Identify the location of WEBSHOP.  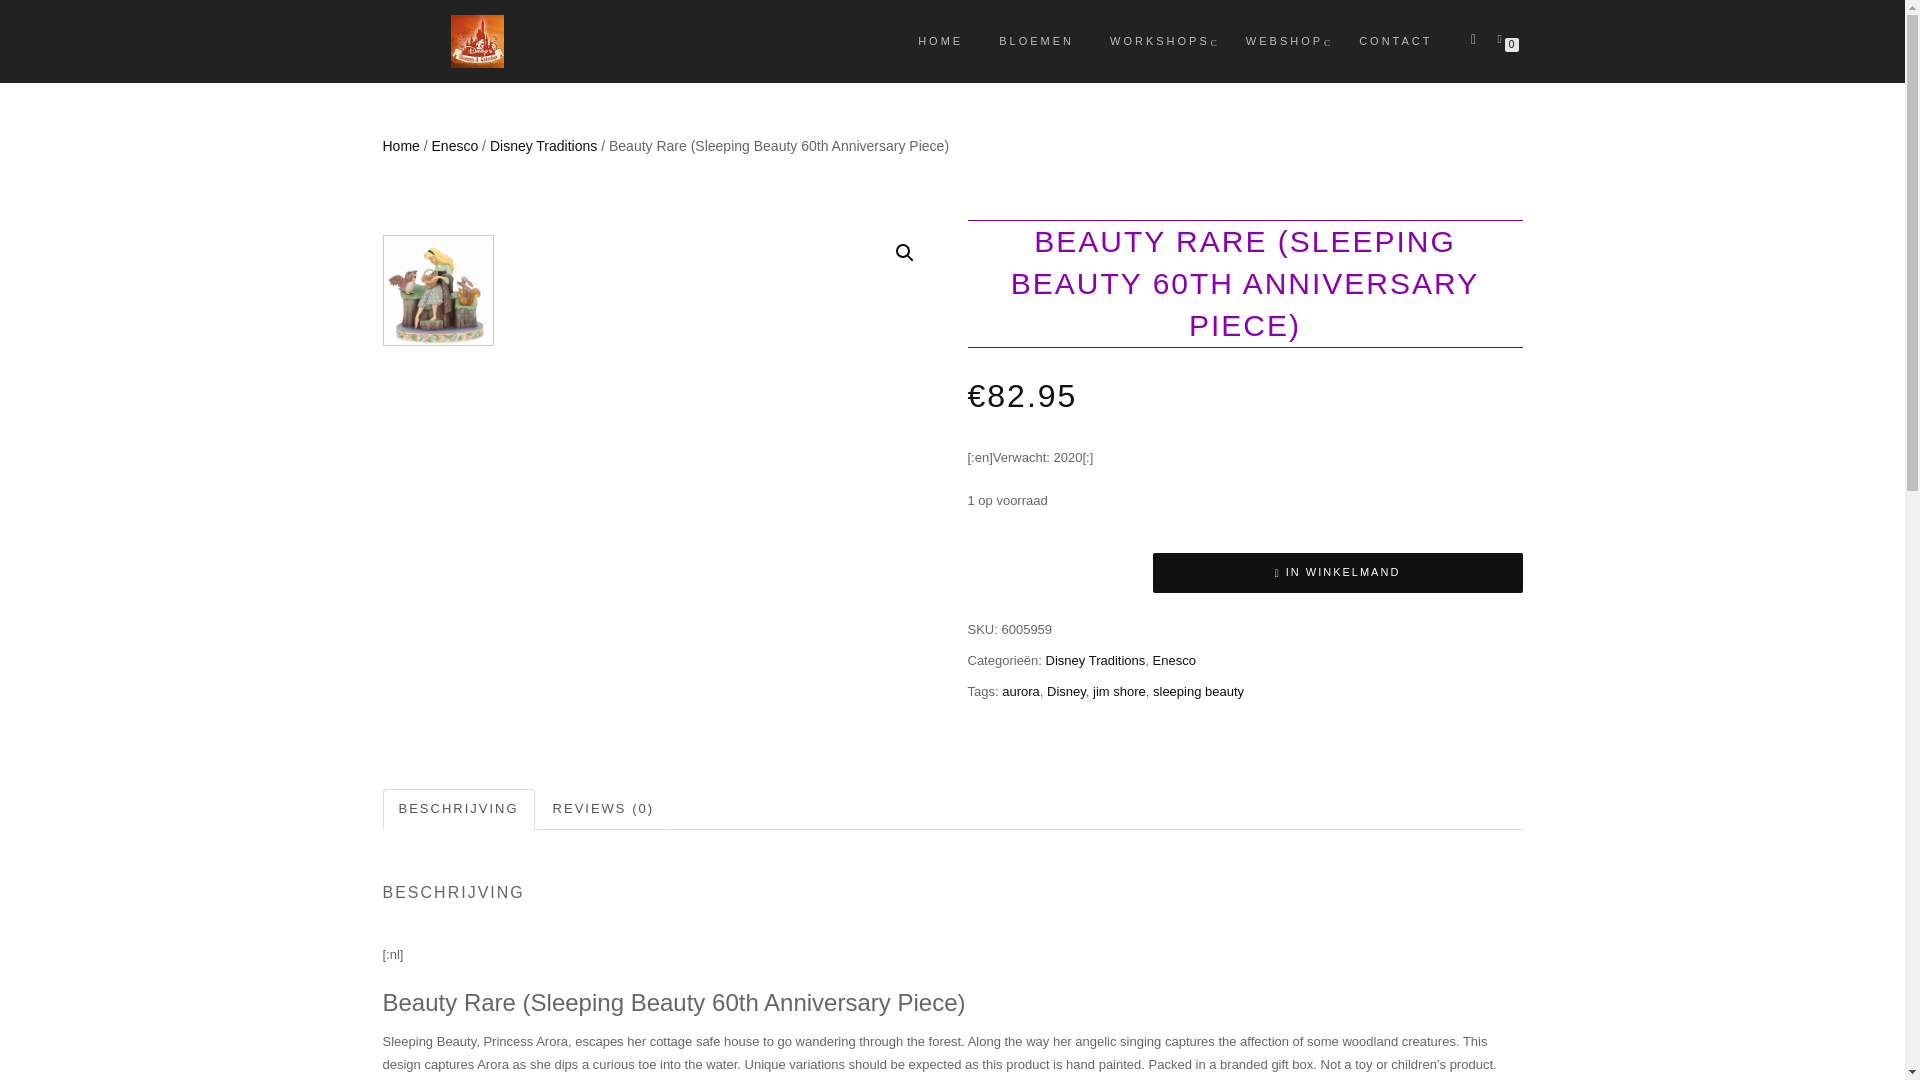
(1284, 41).